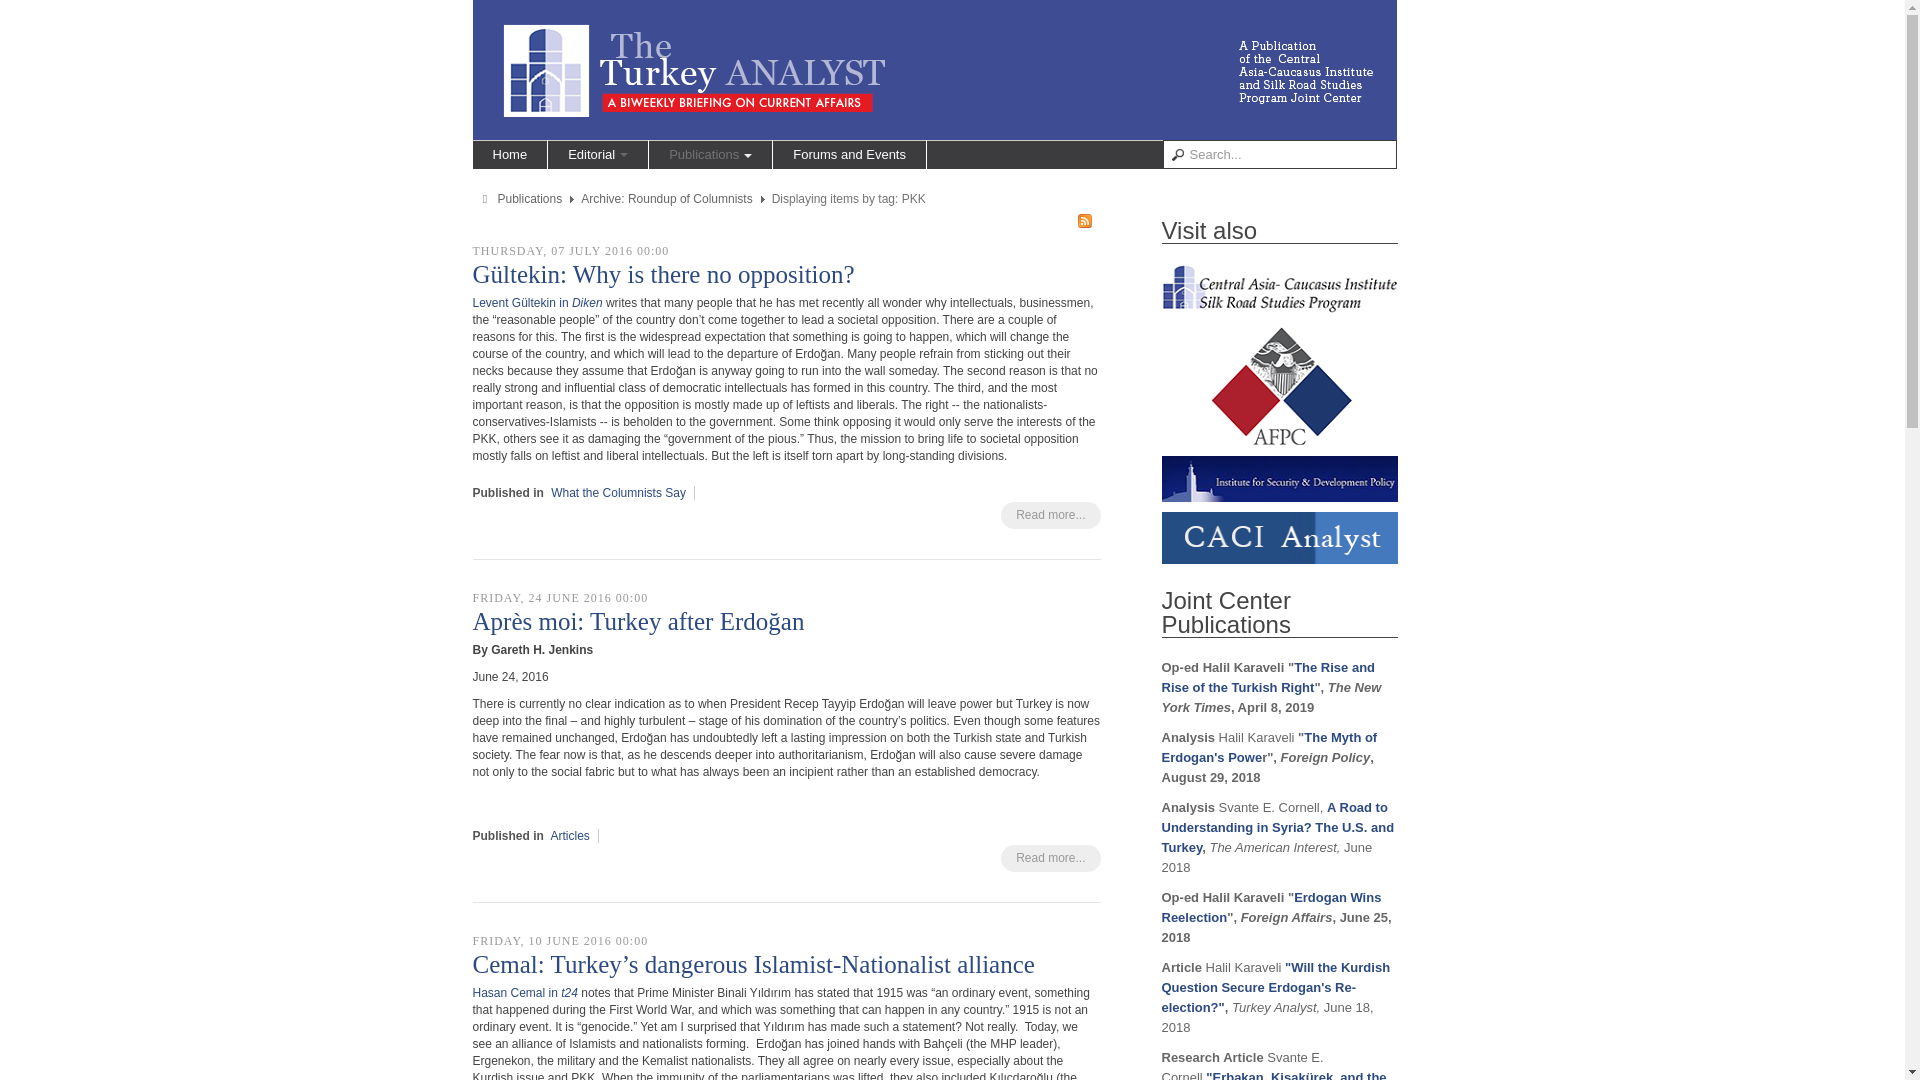 The height and width of the screenshot is (1080, 1920). What do you see at coordinates (486, 200) in the screenshot?
I see `You are here: ` at bounding box center [486, 200].